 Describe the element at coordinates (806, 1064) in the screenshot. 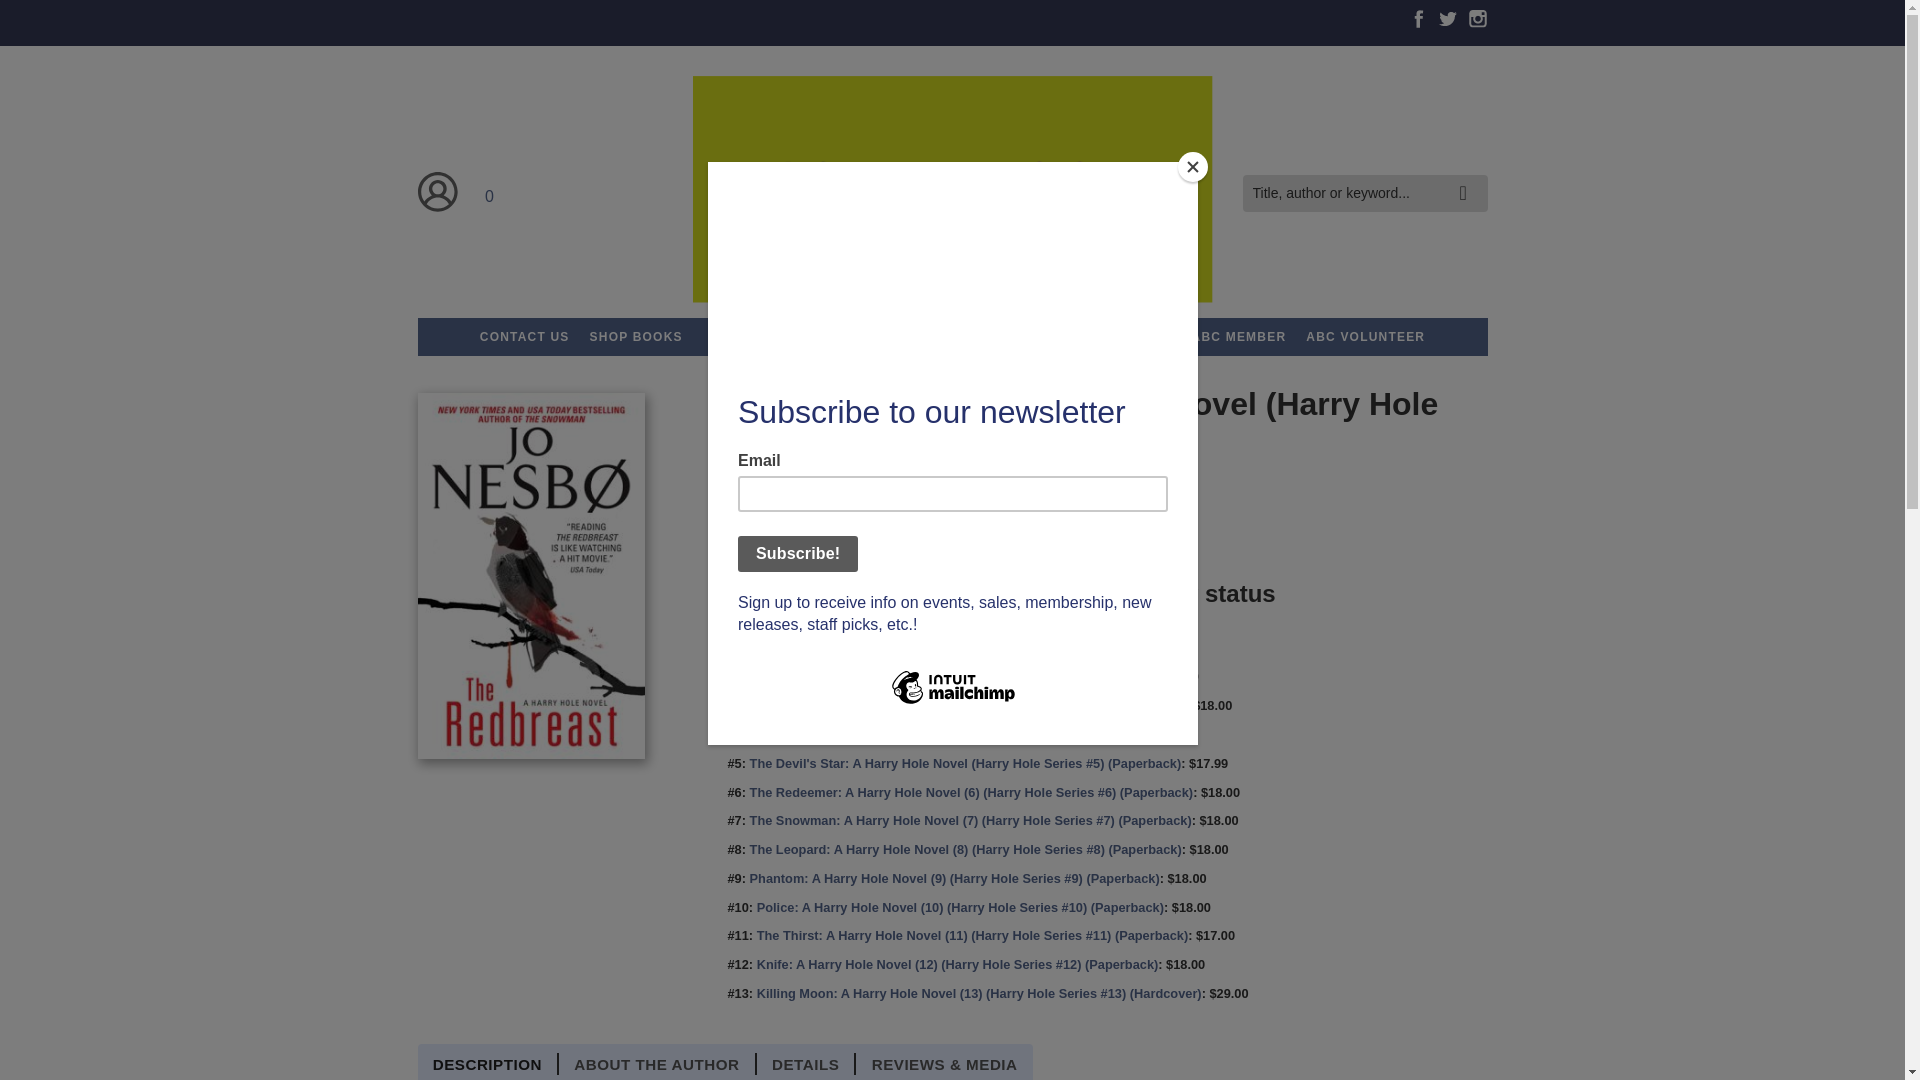

I see `DETAILS` at that location.